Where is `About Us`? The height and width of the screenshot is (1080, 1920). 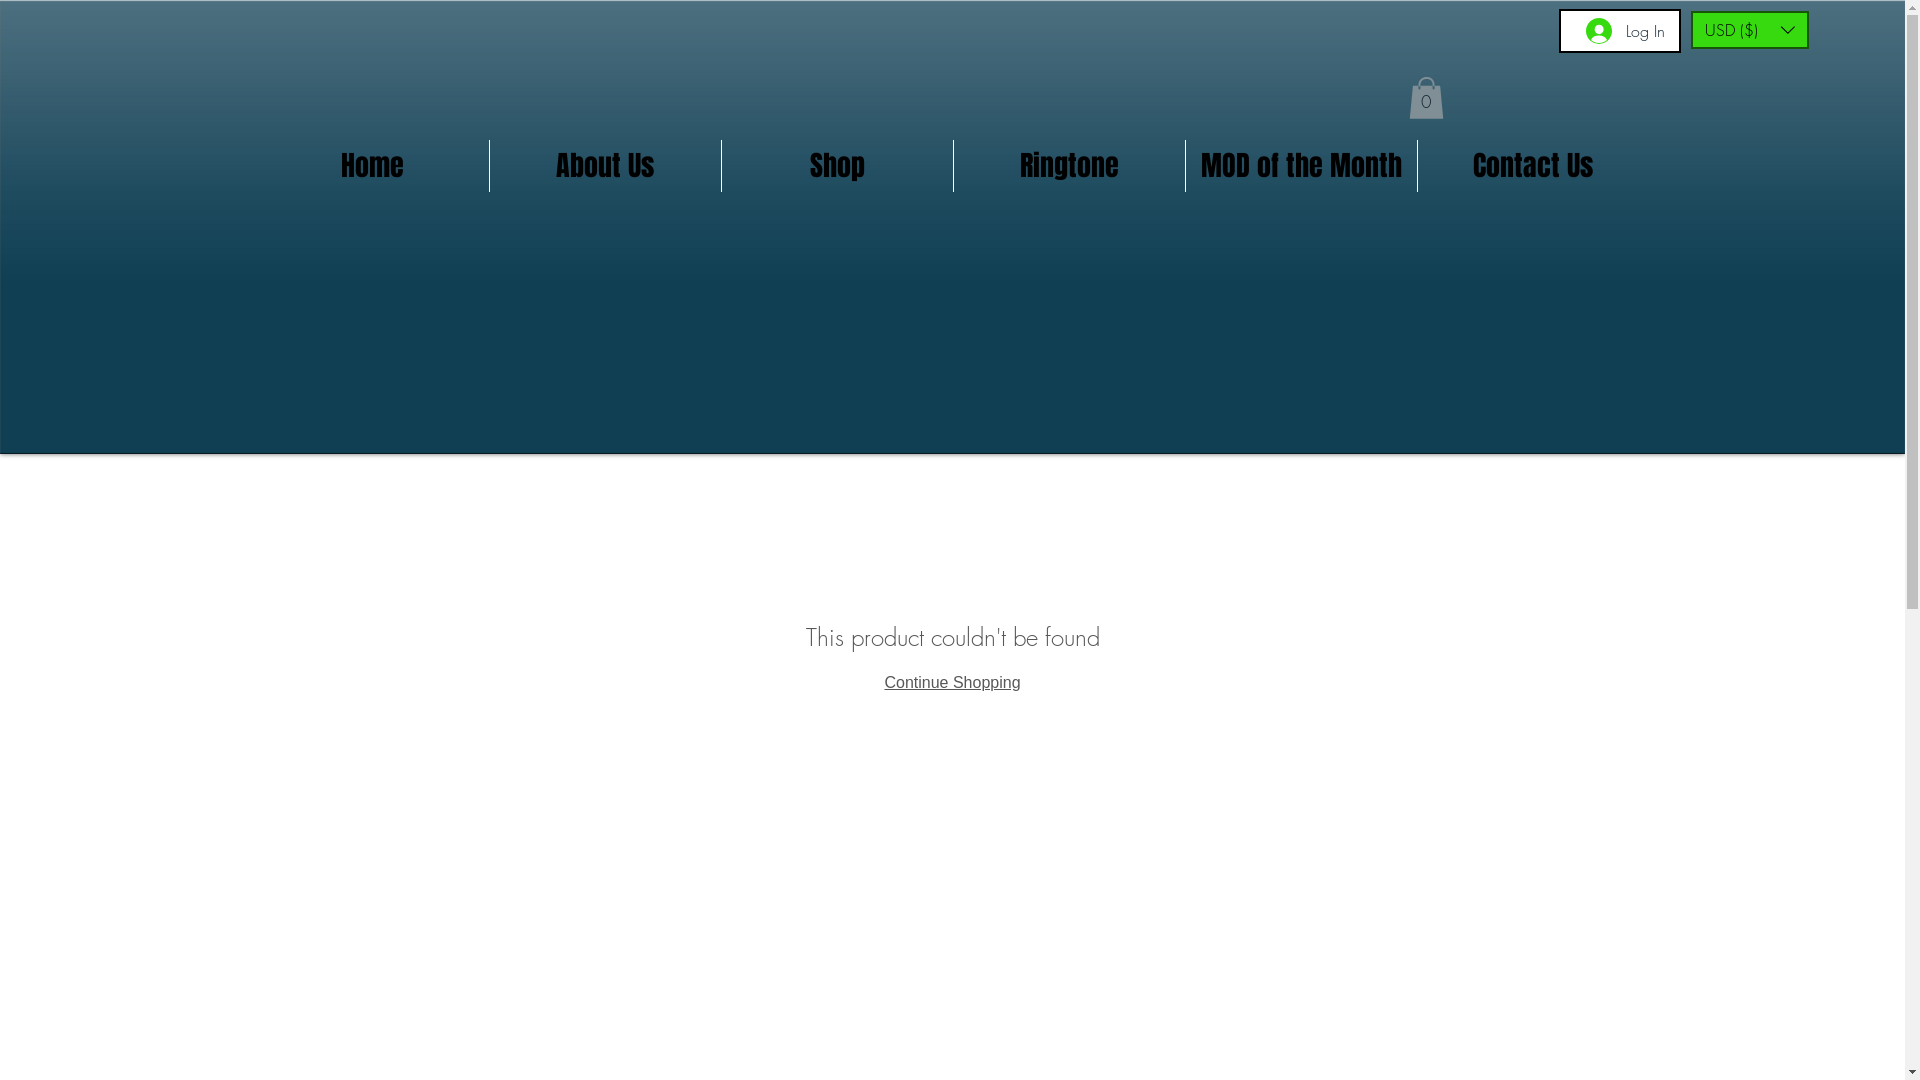
About Us is located at coordinates (605, 166).